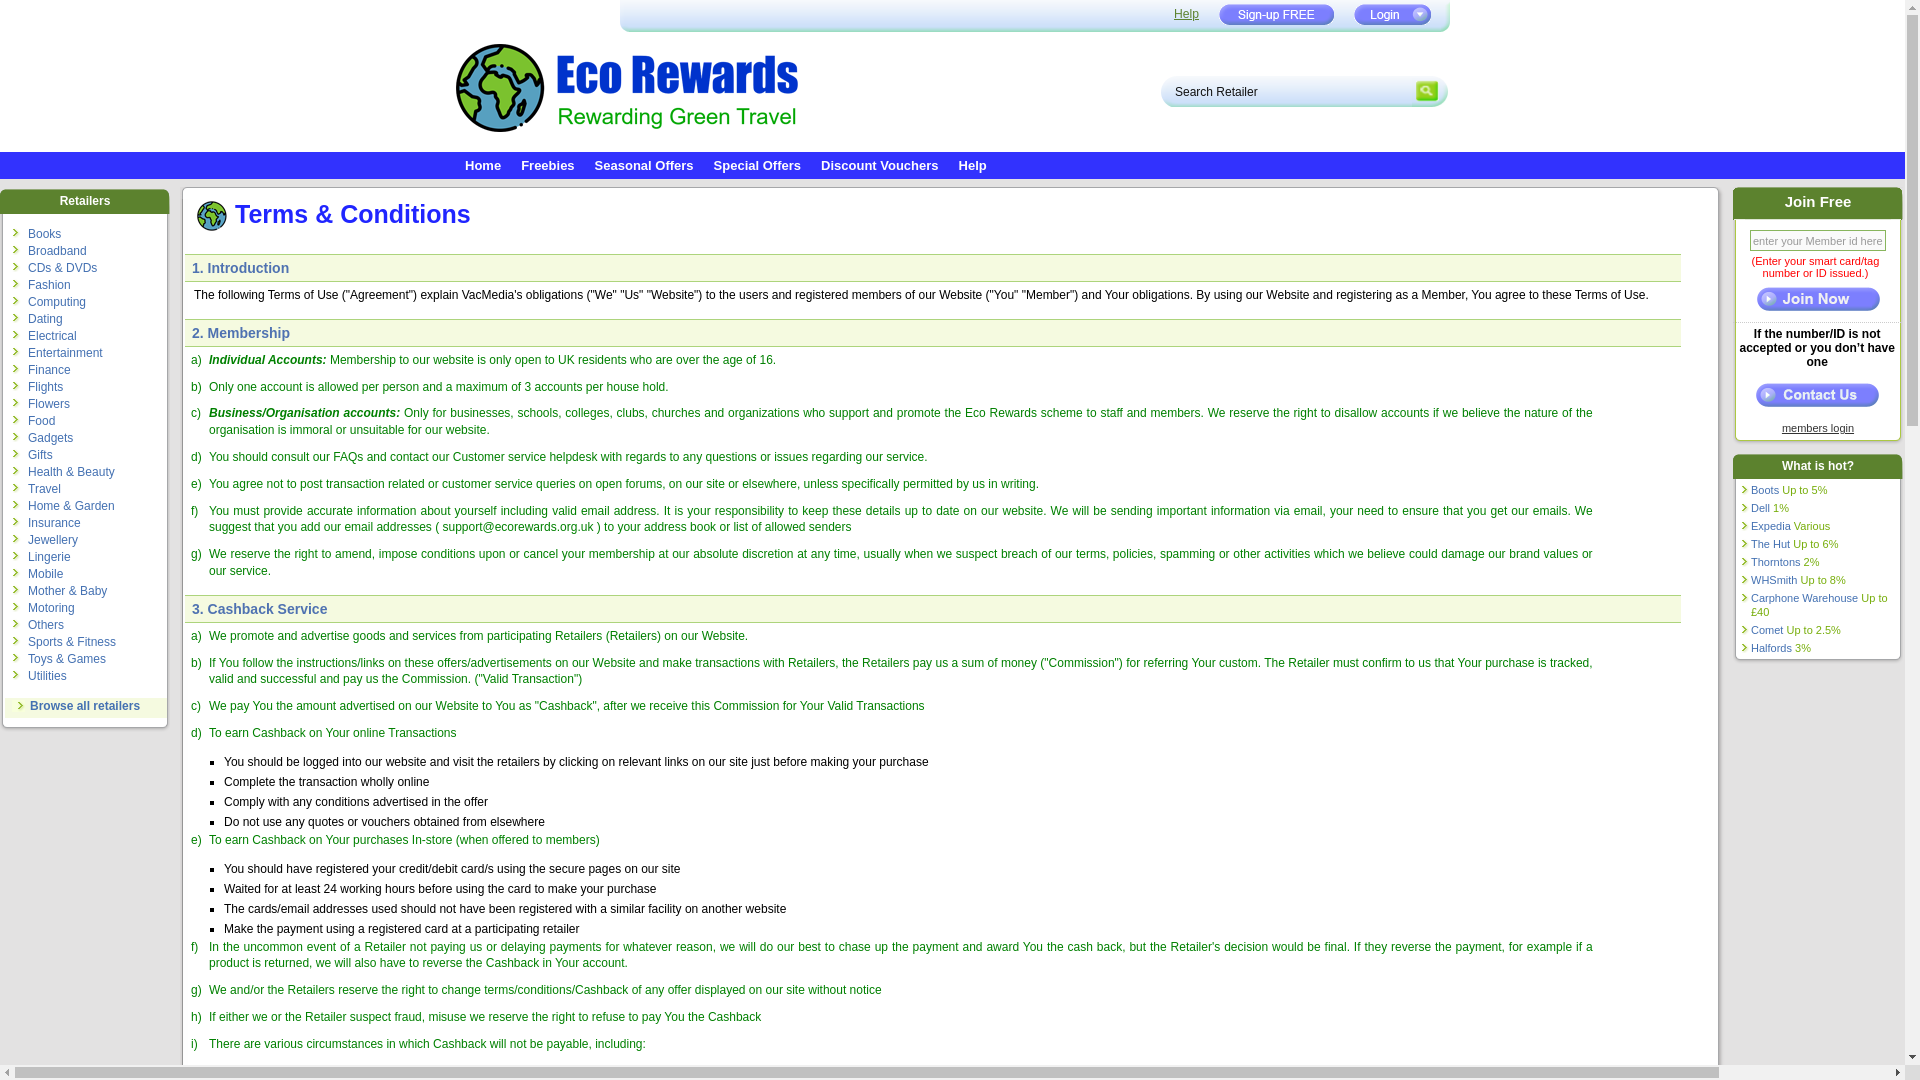 Image resolution: width=1920 pixels, height=1080 pixels. Describe the element at coordinates (1392, 14) in the screenshot. I see `Login` at that location.